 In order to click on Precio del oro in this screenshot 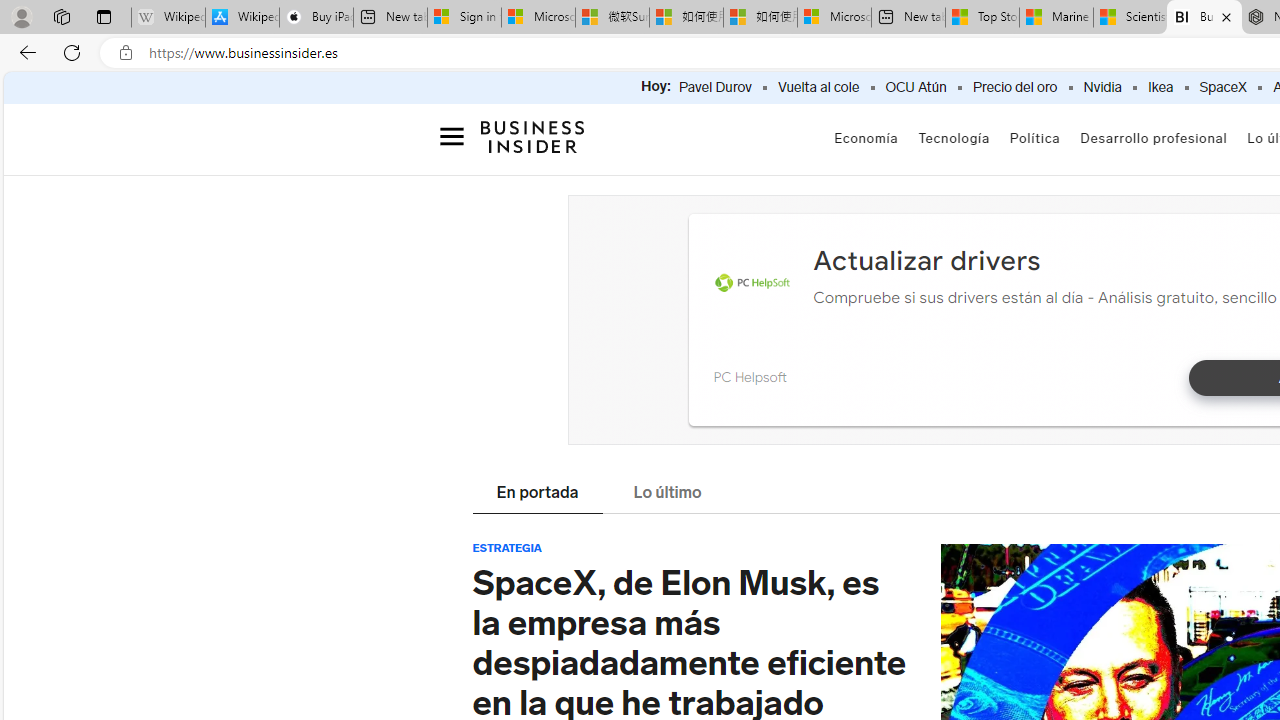, I will do `click(1014, 88)`.